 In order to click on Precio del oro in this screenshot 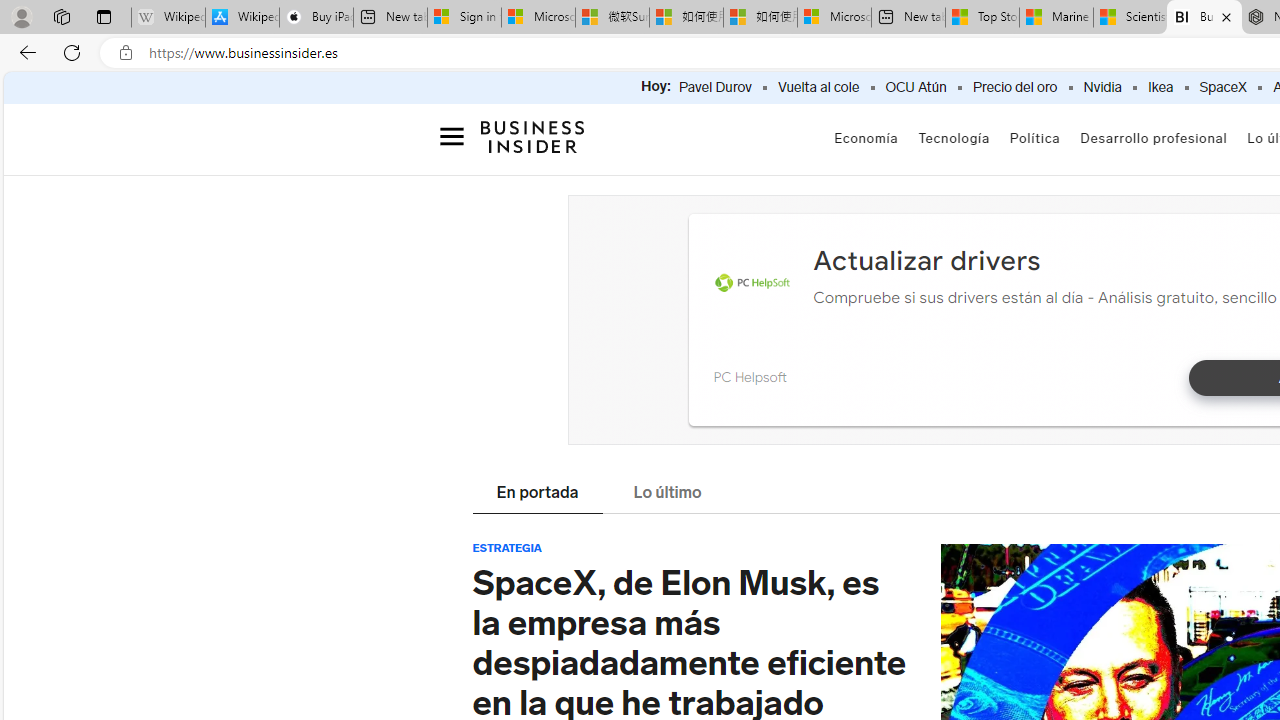, I will do `click(1014, 88)`.